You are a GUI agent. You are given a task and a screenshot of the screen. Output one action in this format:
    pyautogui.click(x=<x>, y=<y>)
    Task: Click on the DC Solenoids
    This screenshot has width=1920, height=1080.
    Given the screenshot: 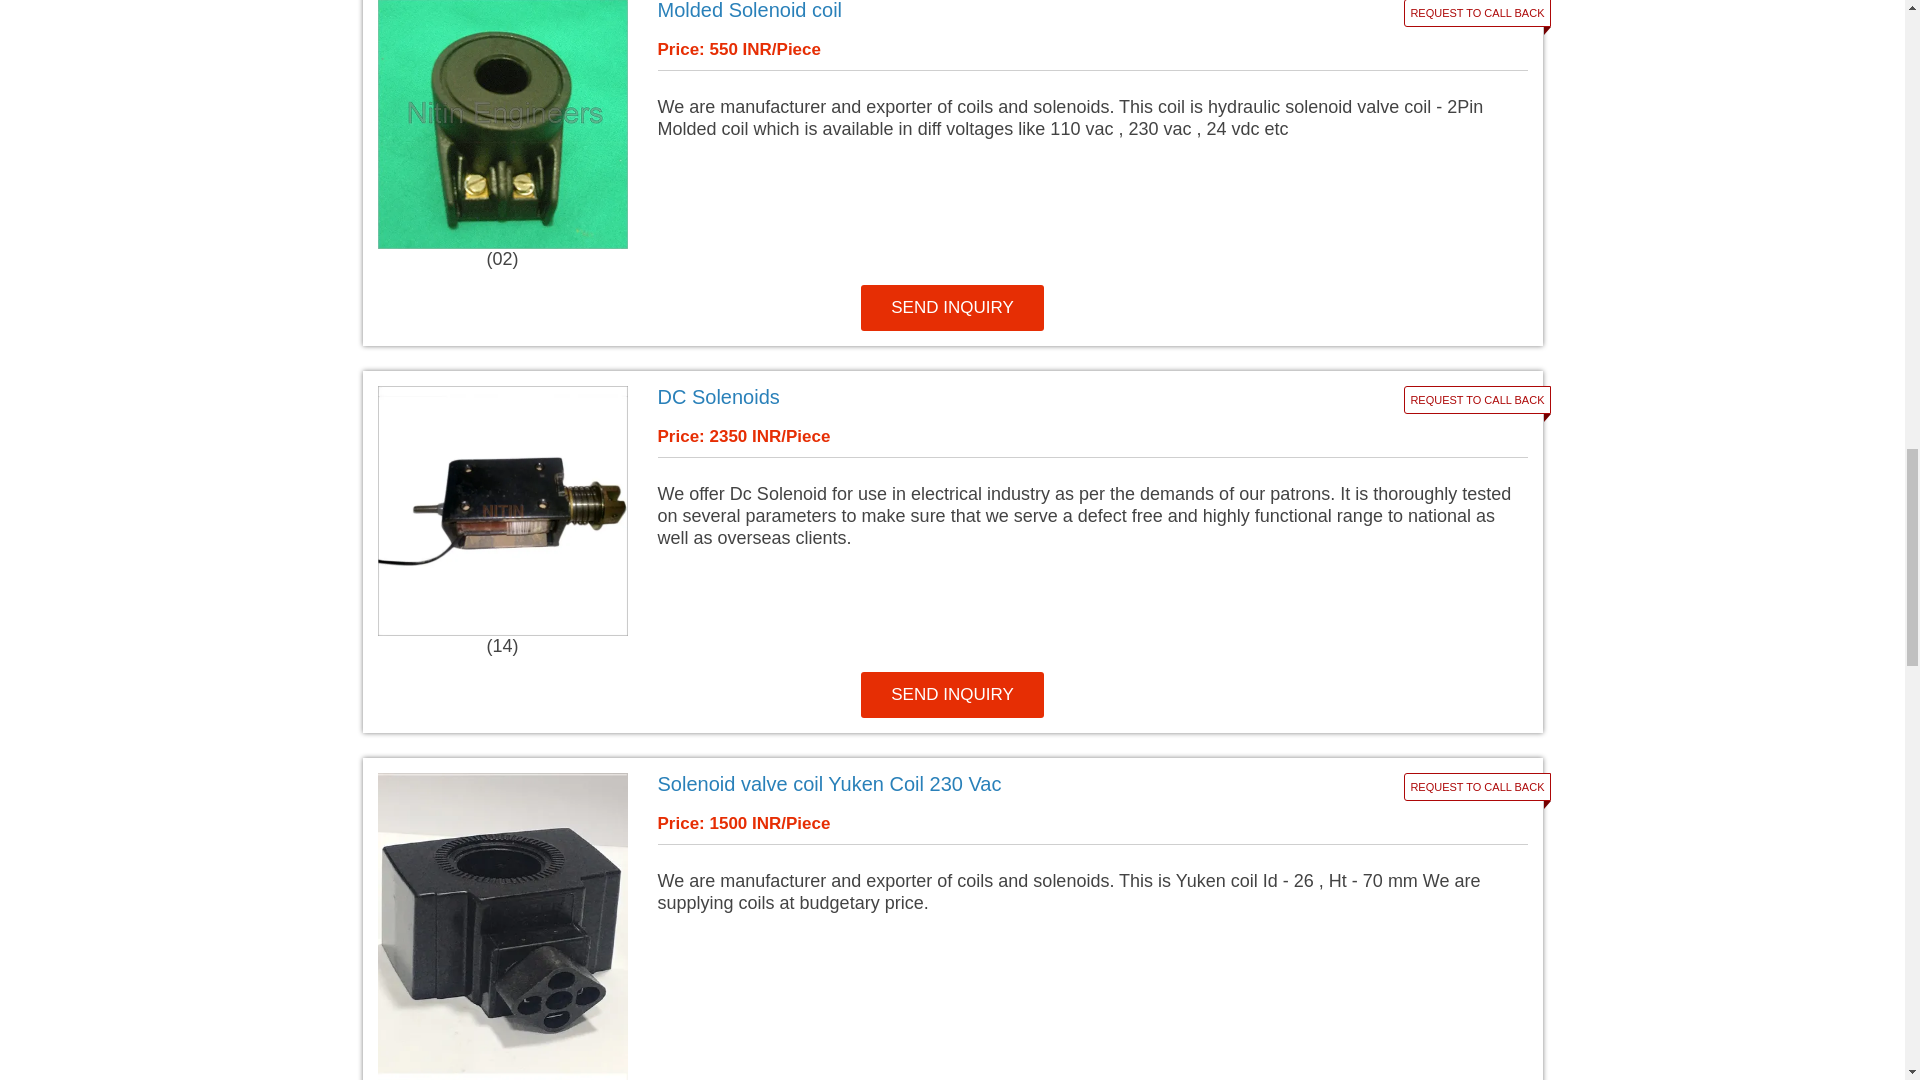 What is the action you would take?
    pyautogui.click(x=945, y=397)
    